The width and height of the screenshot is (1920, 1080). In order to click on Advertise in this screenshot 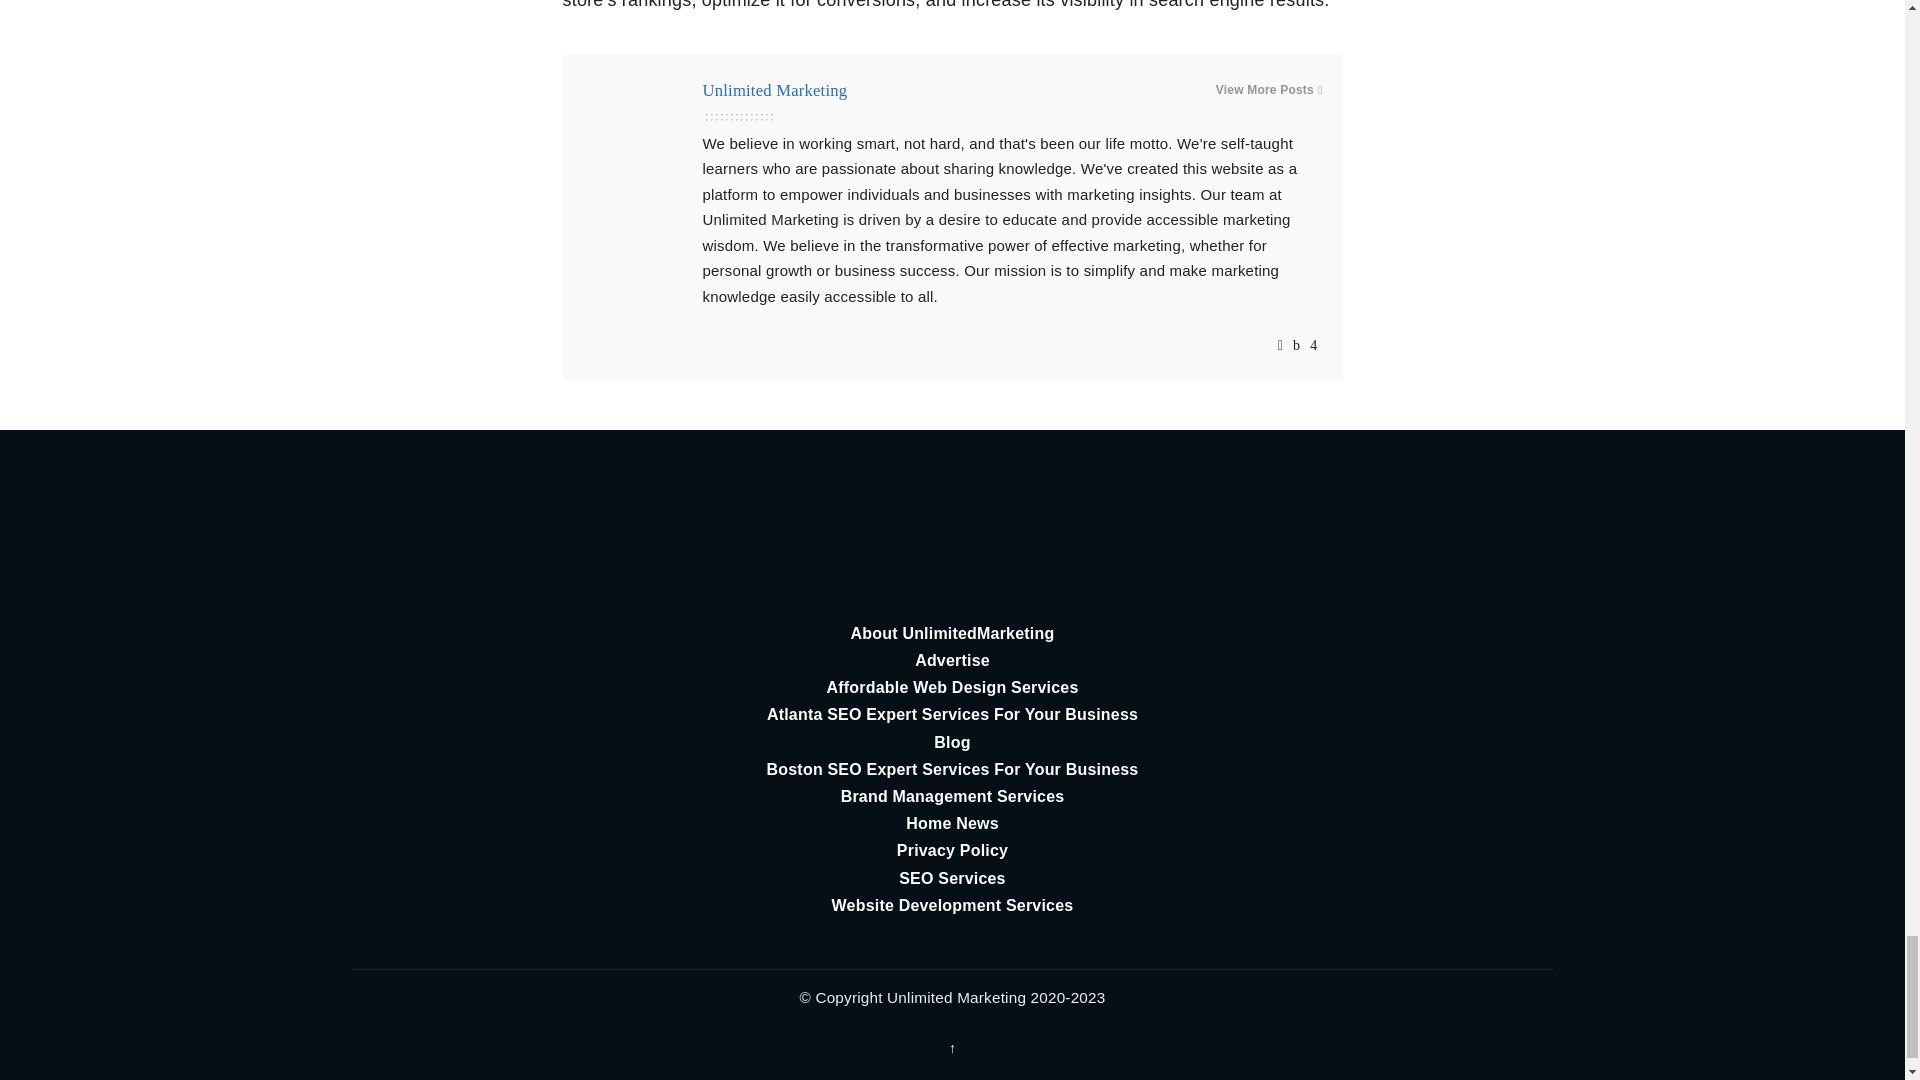, I will do `click(952, 660)`.